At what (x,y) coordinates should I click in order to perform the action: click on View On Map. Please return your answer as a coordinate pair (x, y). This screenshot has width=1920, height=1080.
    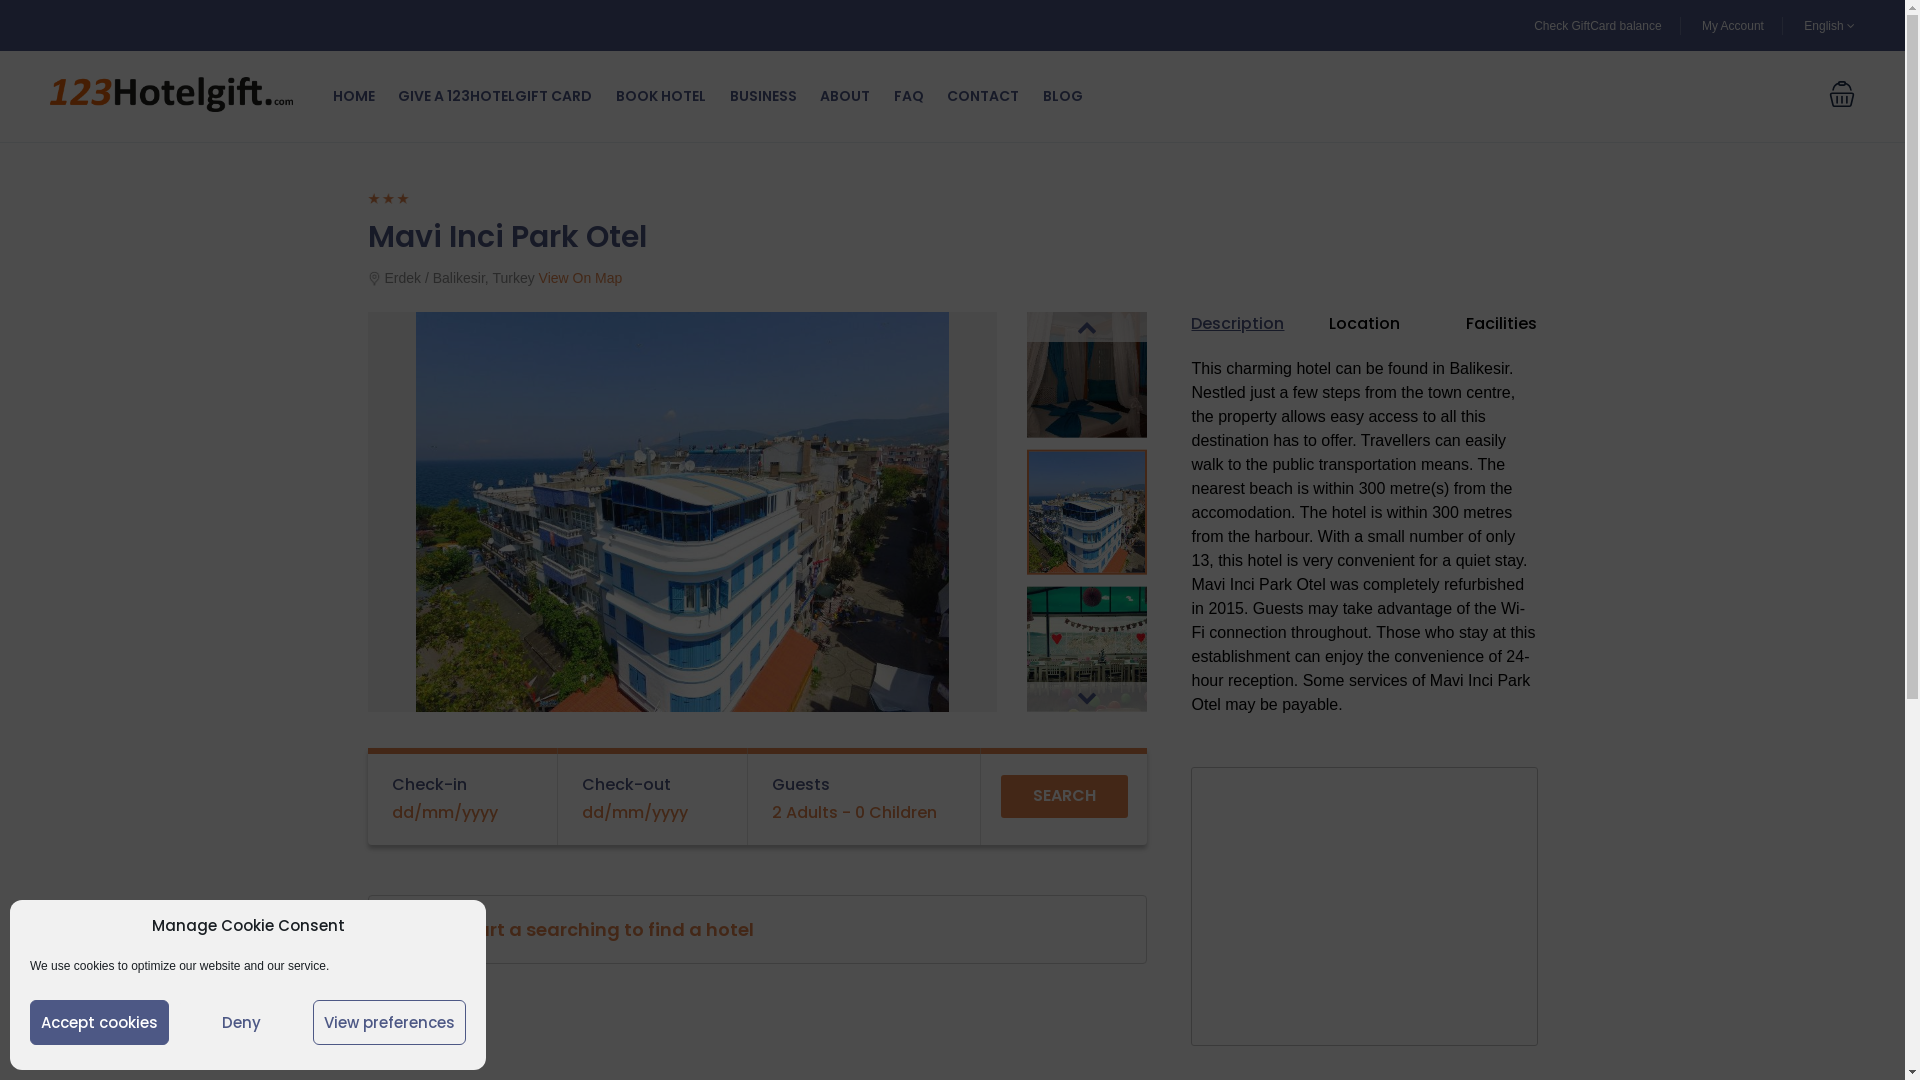
    Looking at the image, I should click on (581, 278).